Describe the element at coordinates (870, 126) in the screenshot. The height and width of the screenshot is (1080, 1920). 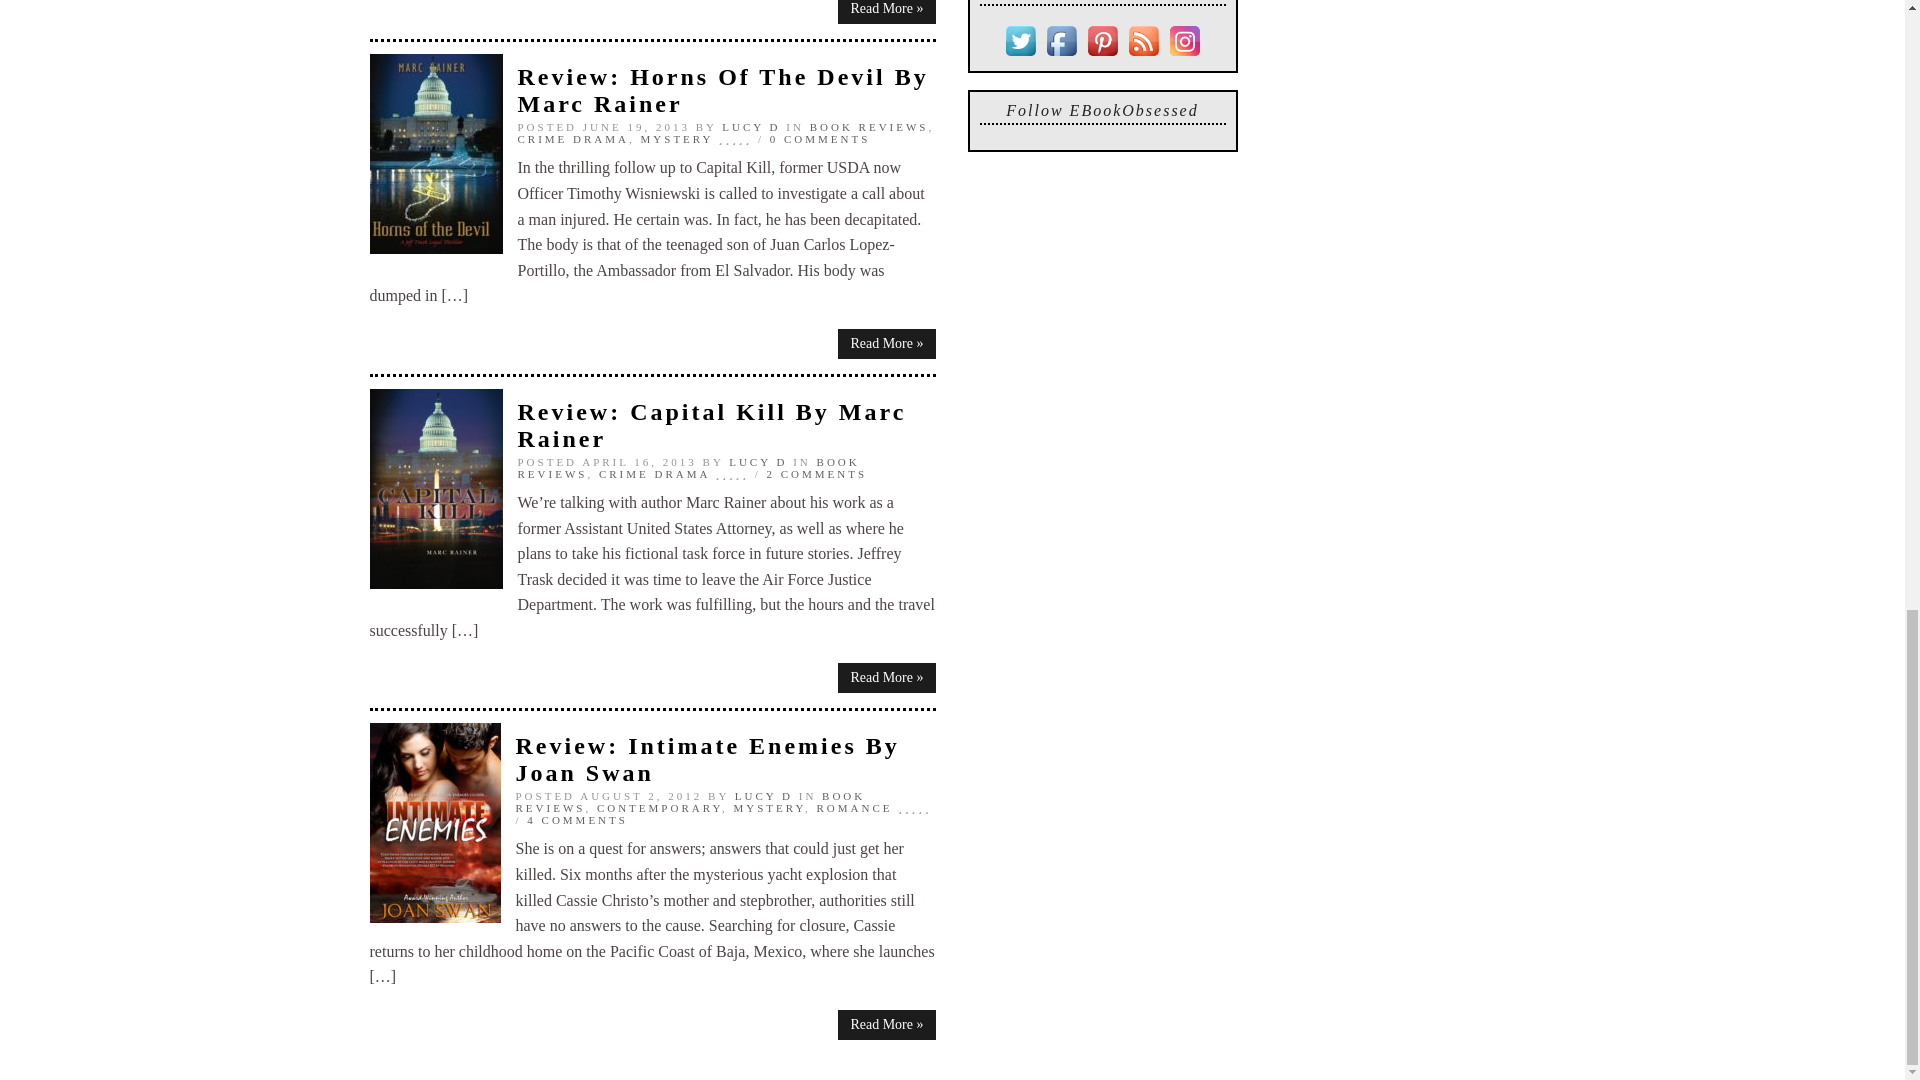
I see `View all posts in Book Reviews` at that location.